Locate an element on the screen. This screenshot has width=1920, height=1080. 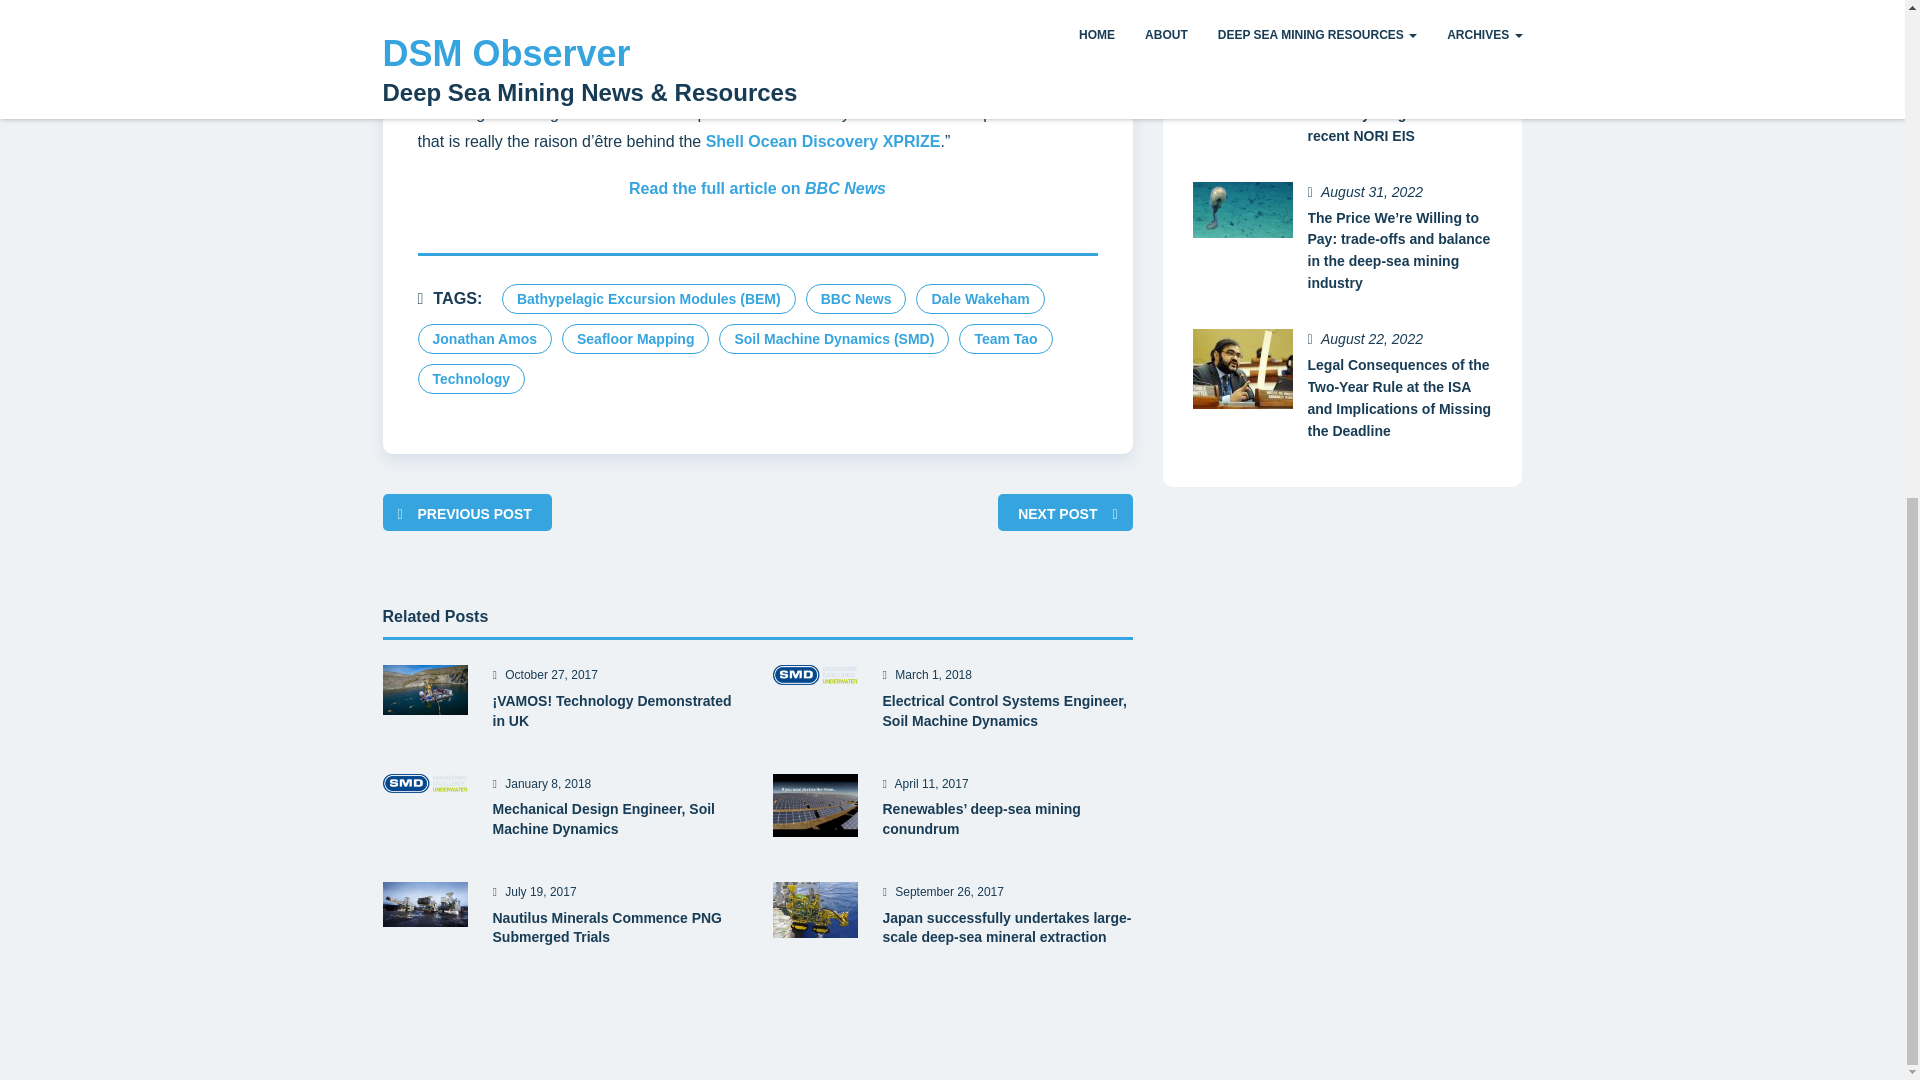
Dale Wakeham is located at coordinates (980, 299).